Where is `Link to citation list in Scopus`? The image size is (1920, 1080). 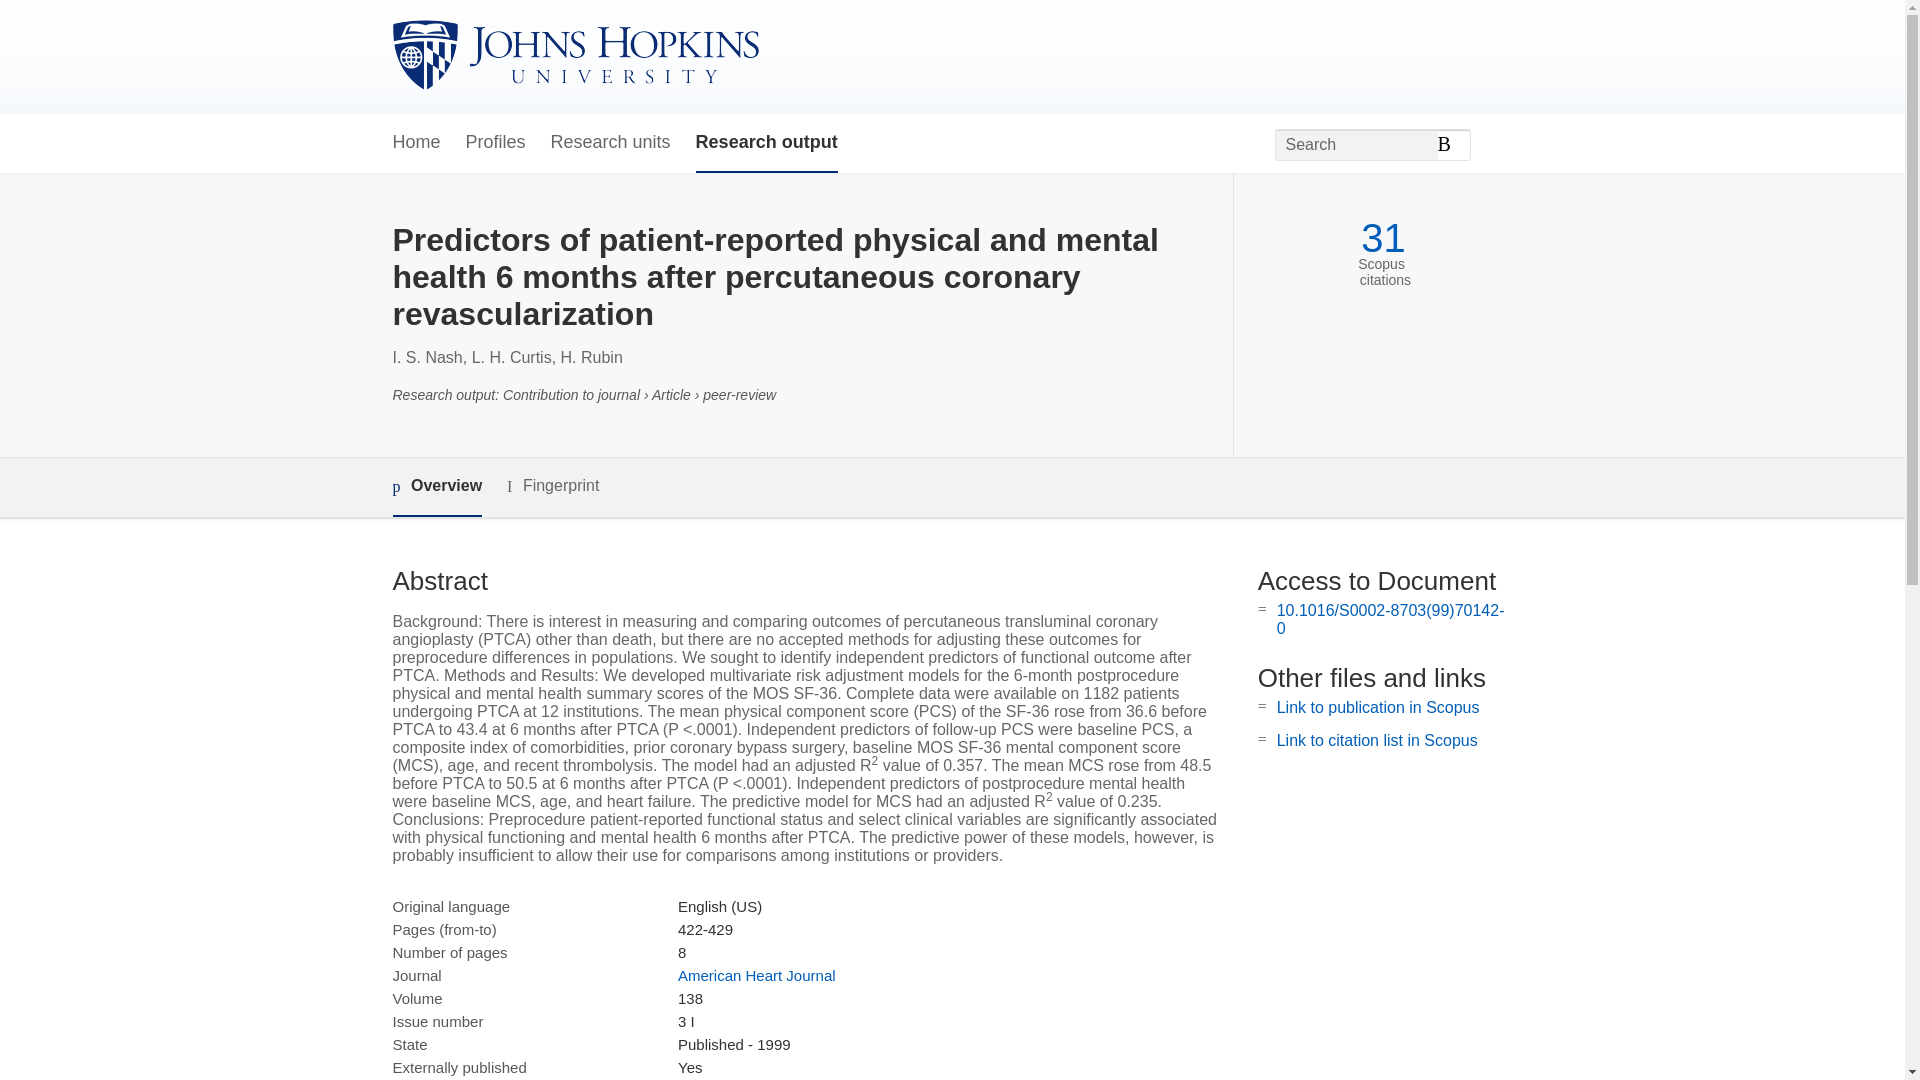 Link to citation list in Scopus is located at coordinates (1377, 740).